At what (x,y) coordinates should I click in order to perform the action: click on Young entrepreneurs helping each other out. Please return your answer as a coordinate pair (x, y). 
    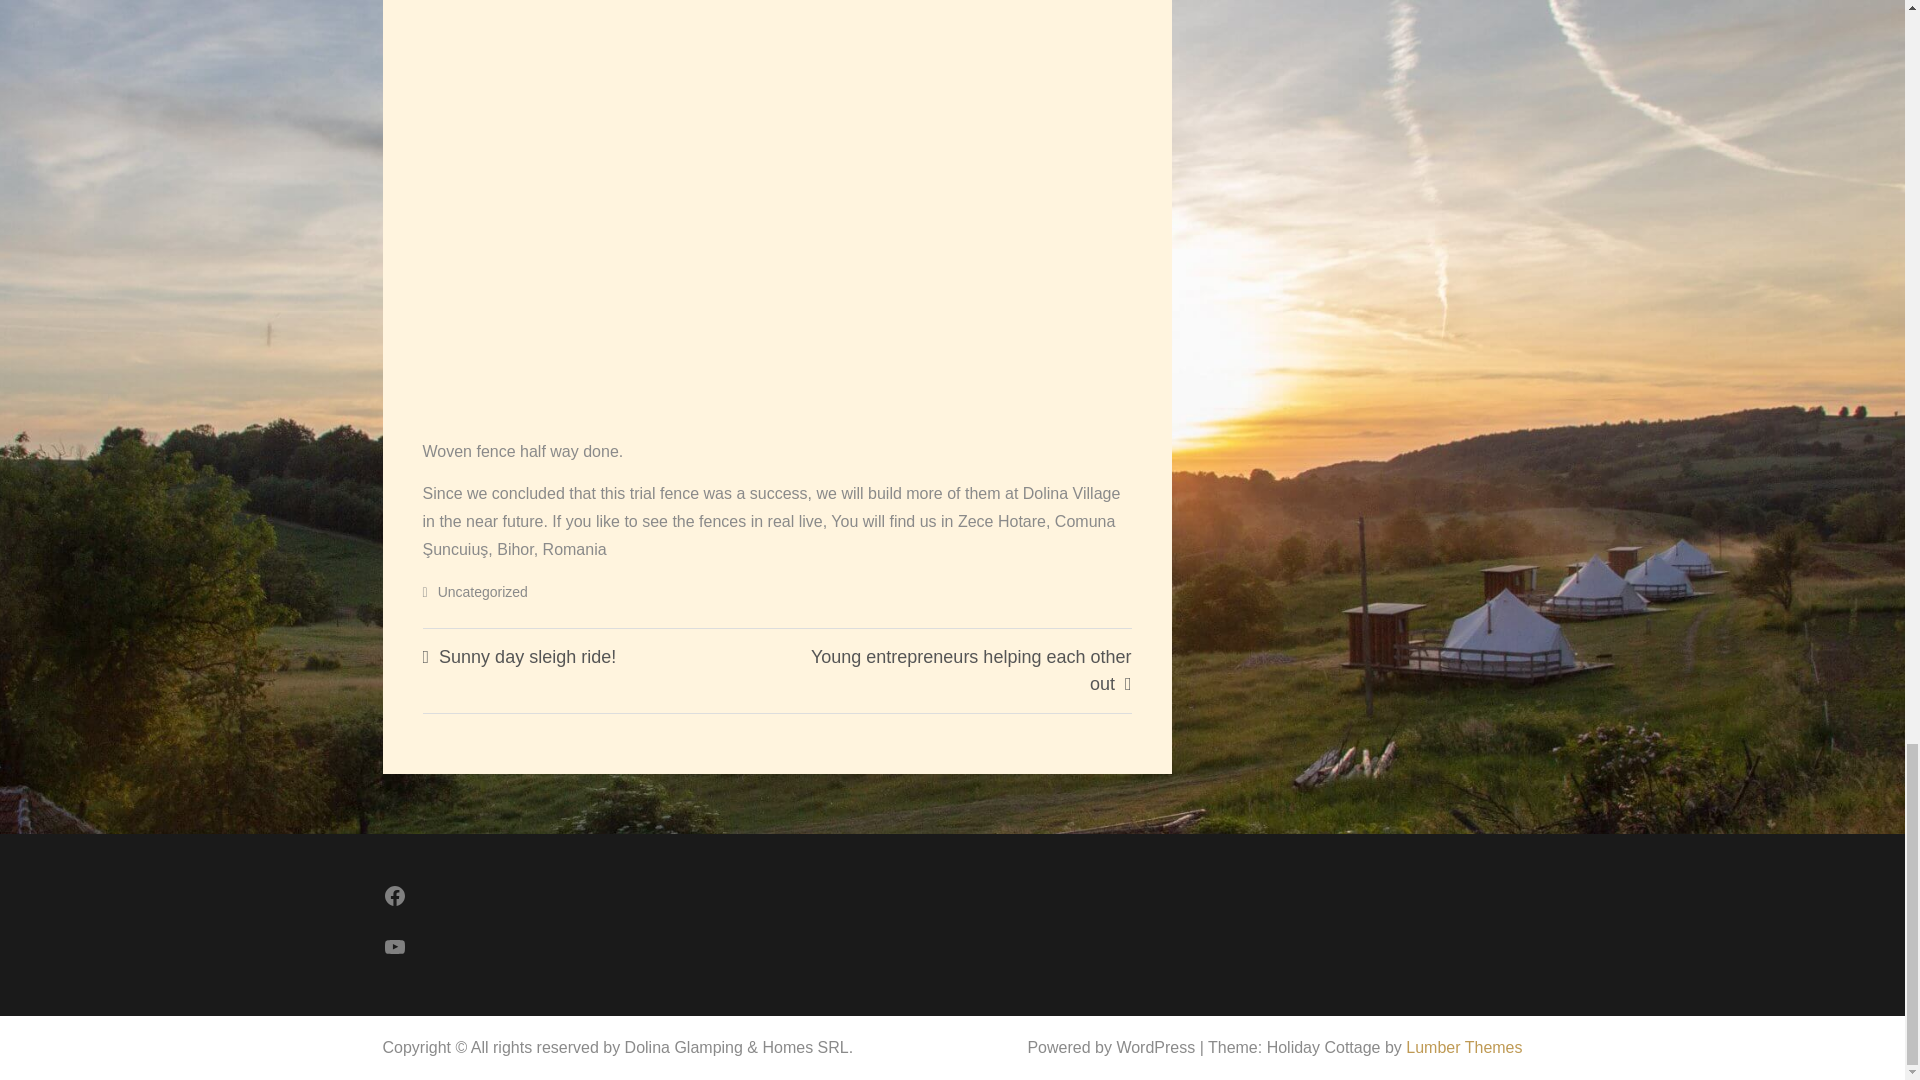
    Looking at the image, I should click on (971, 670).